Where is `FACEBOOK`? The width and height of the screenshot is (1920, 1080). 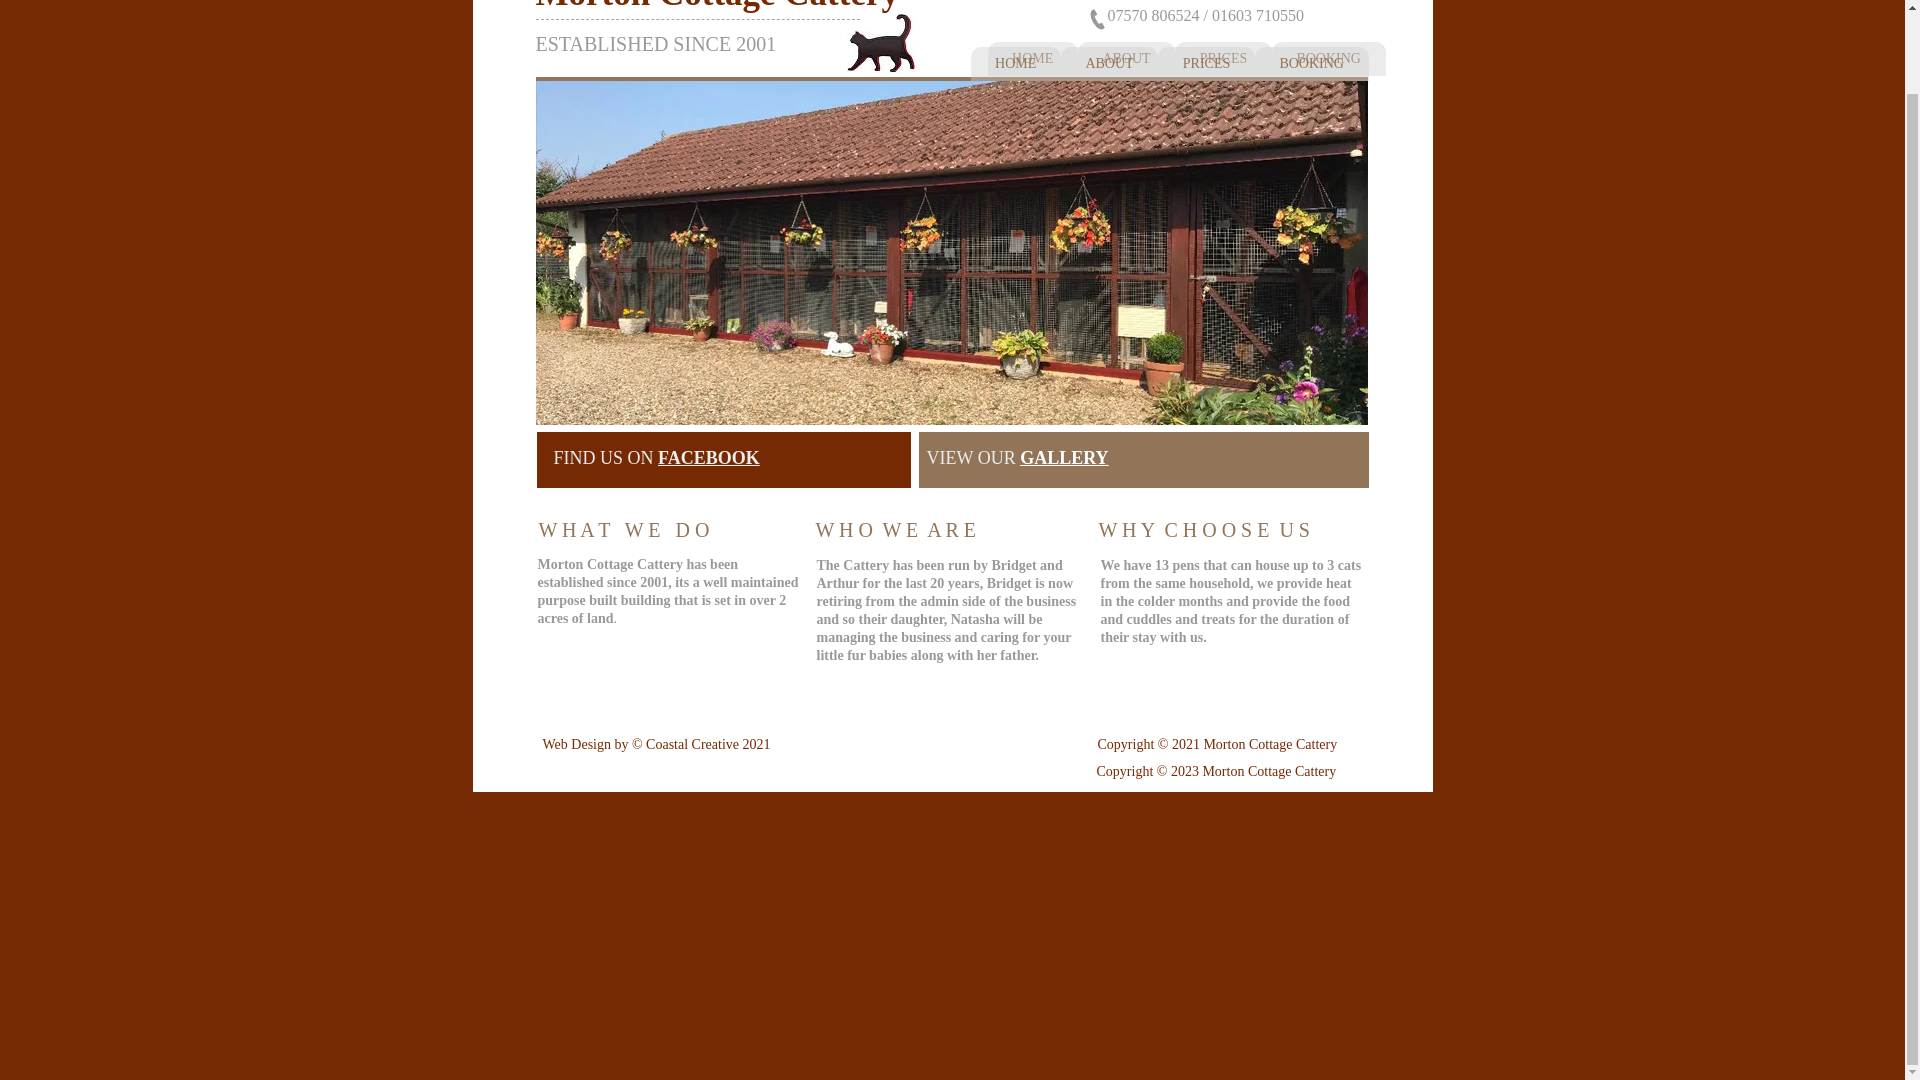
FACEBOOK is located at coordinates (709, 458).